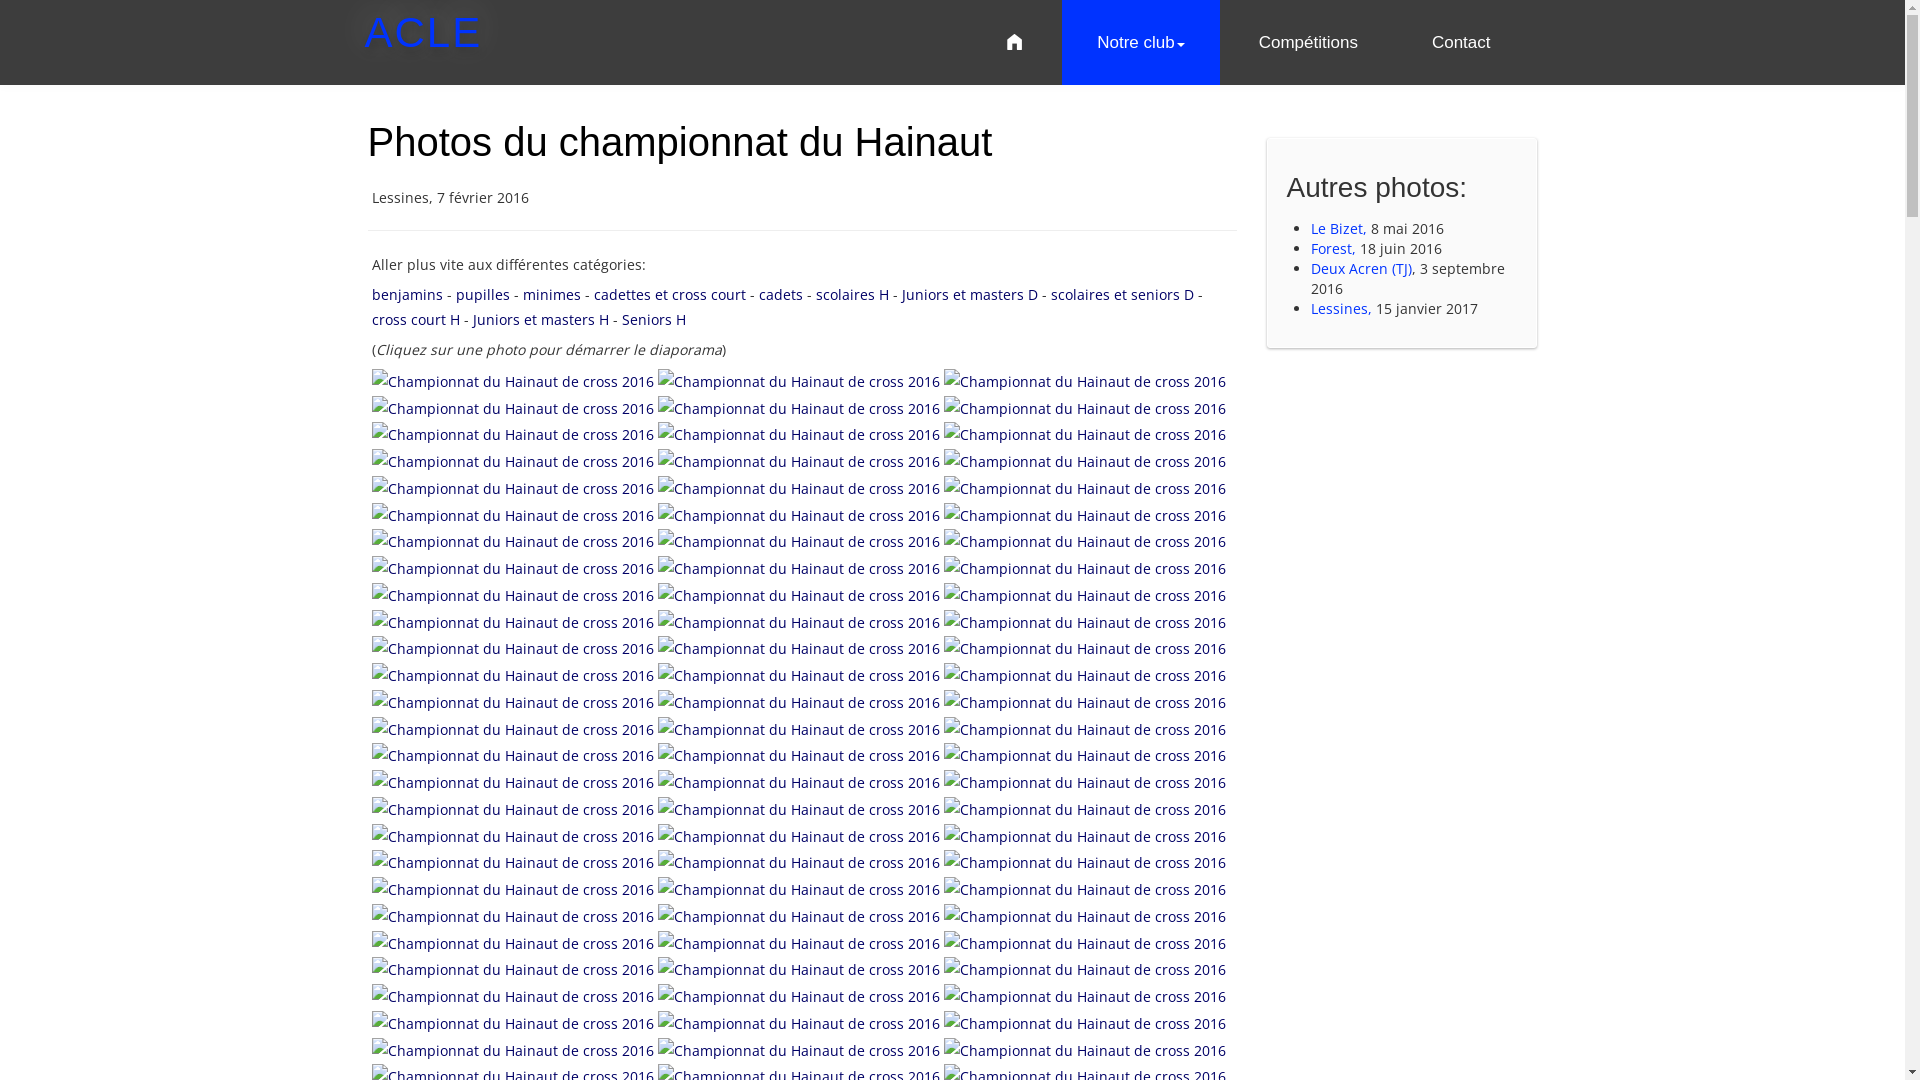 The image size is (1920, 1080). What do you see at coordinates (513, 648) in the screenshot?
I see `Championnat du Hainaut de cross 2016` at bounding box center [513, 648].